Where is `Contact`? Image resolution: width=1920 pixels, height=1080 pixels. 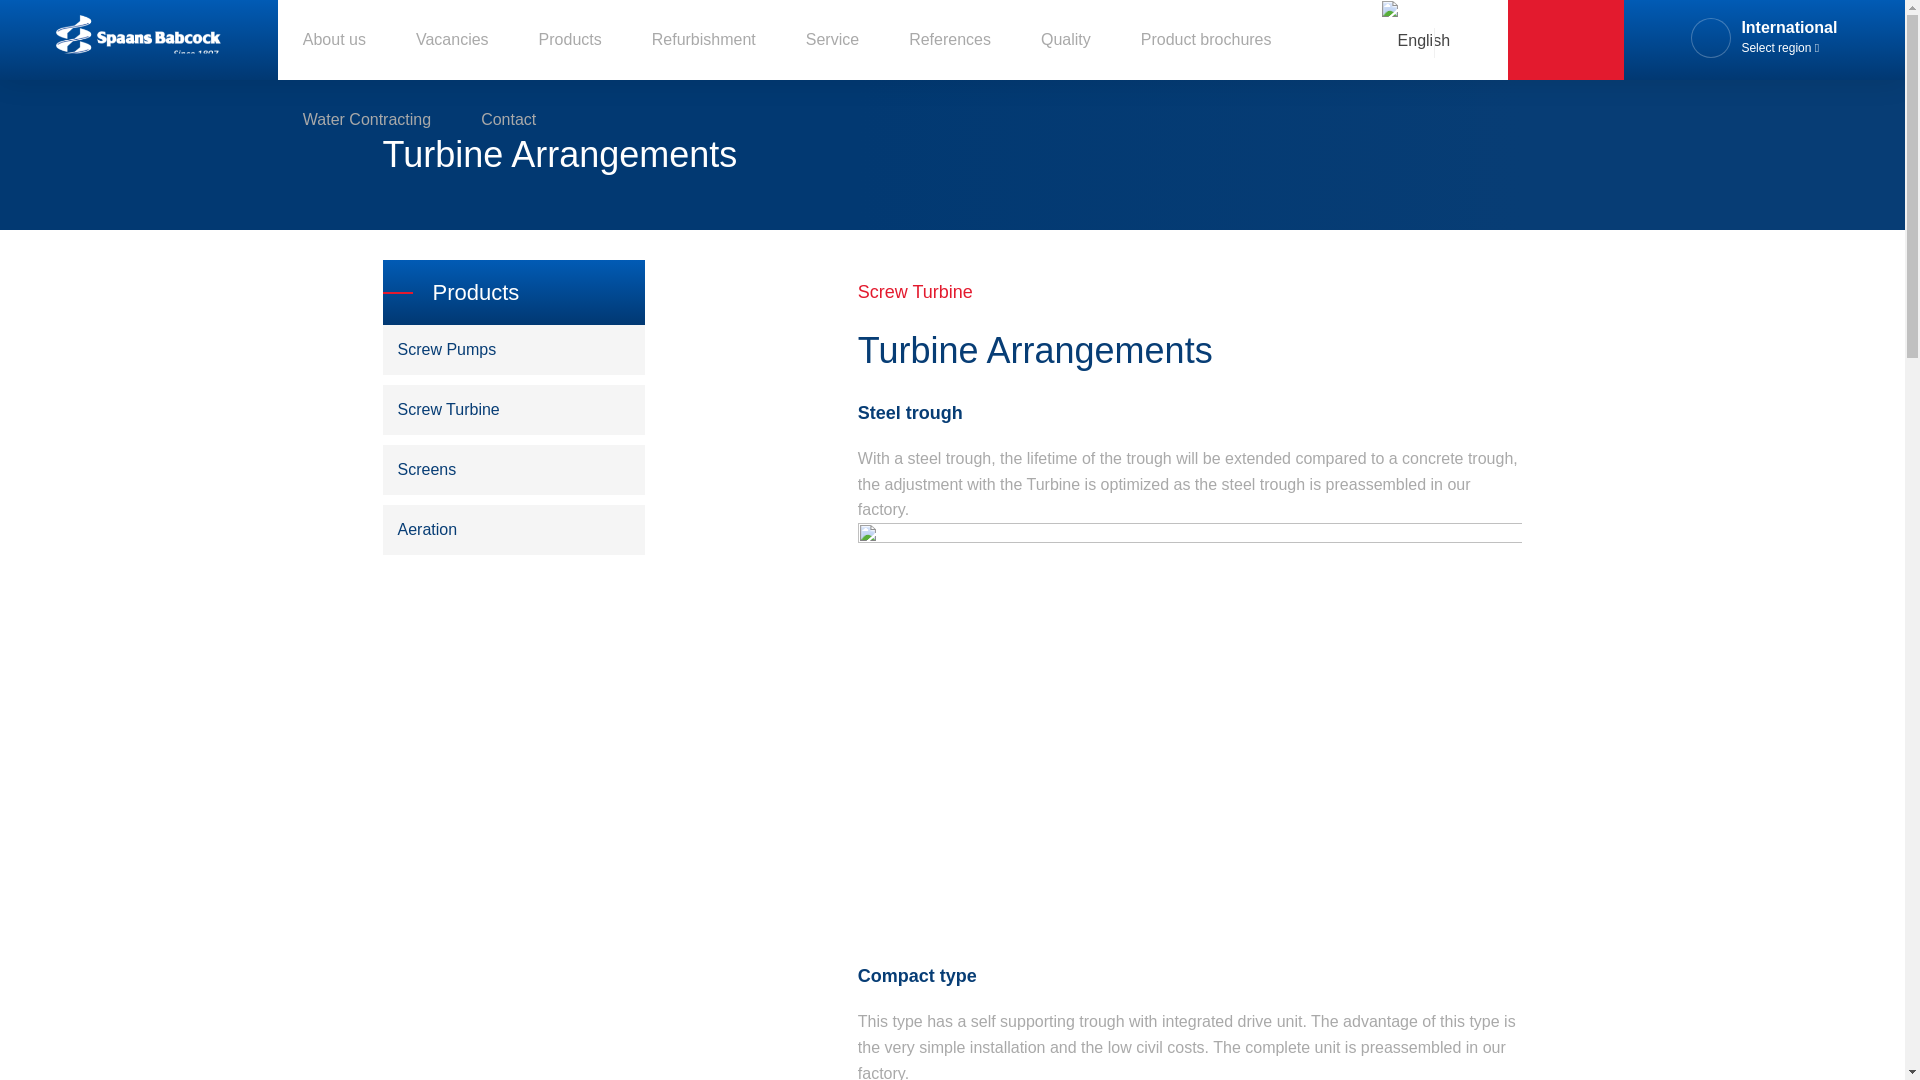
Contact is located at coordinates (508, 119).